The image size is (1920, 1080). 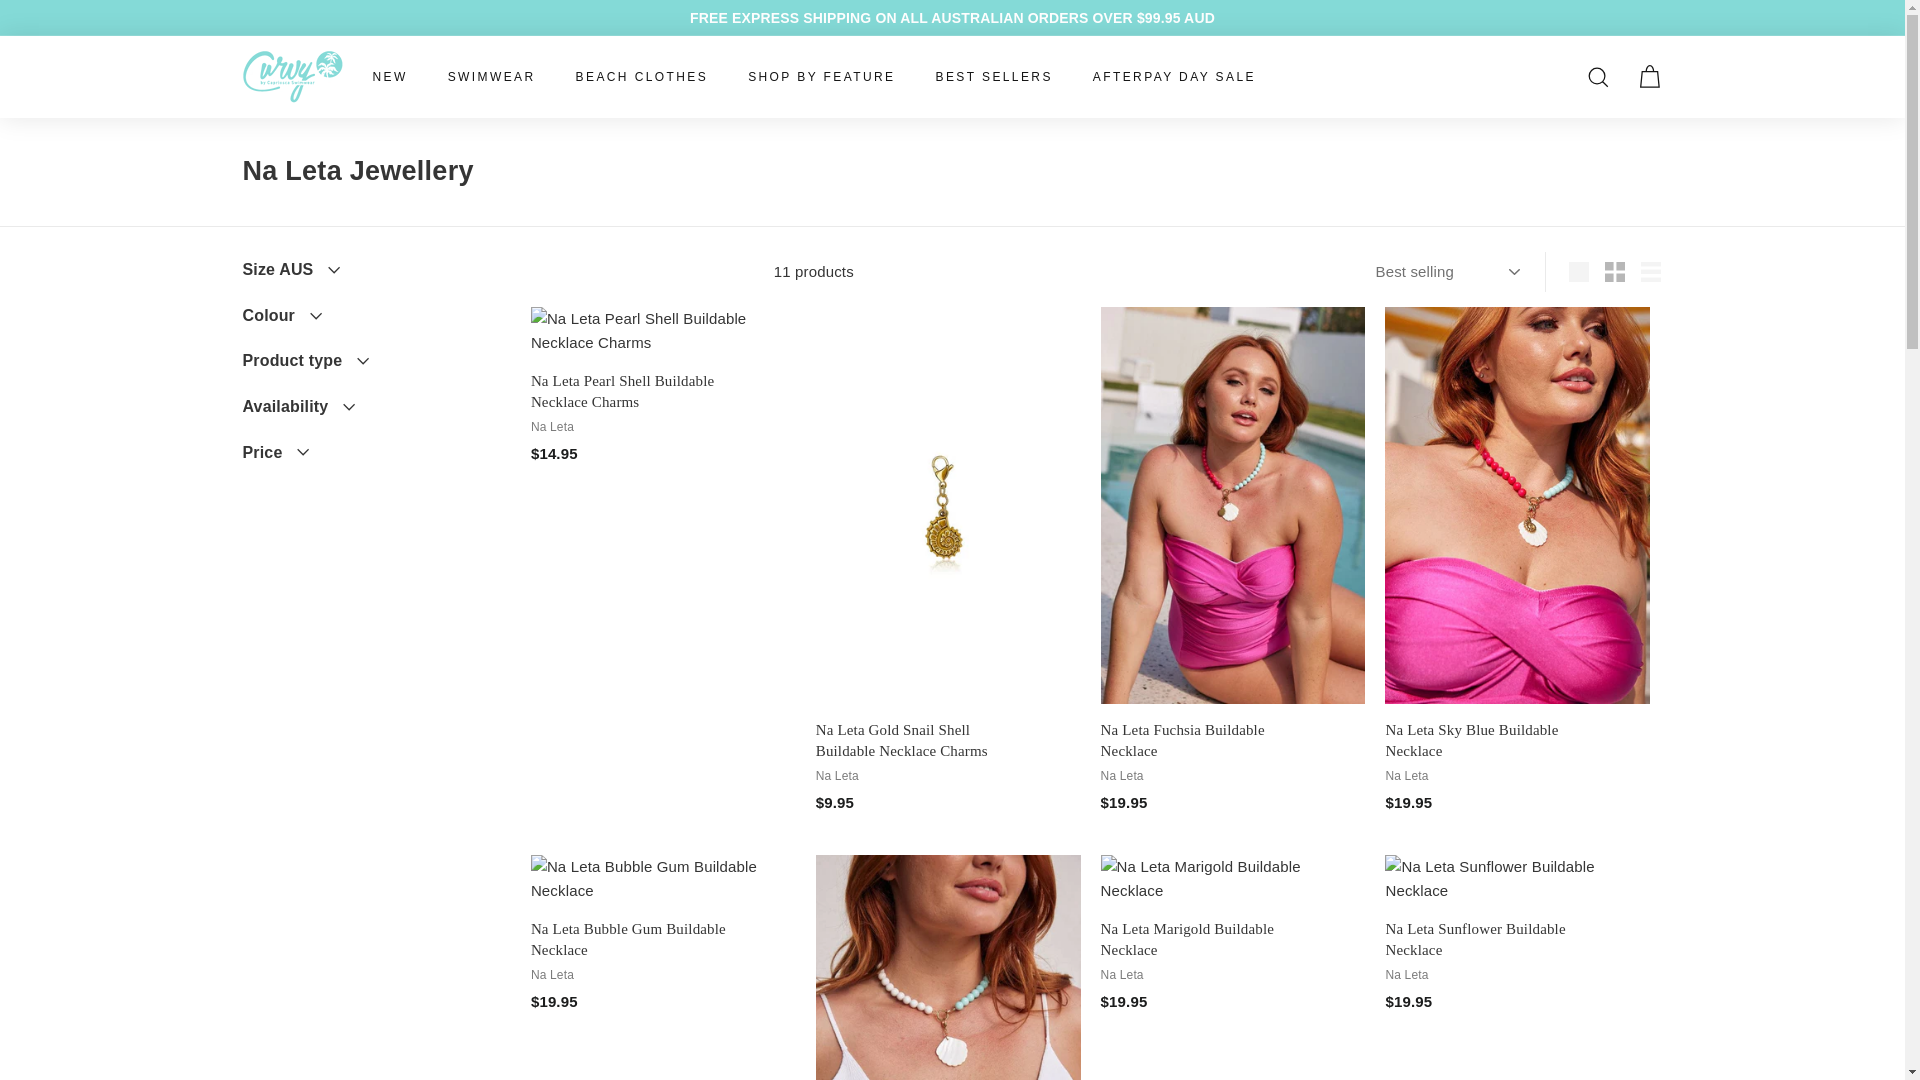 I want to click on NEW, so click(x=388, y=76).